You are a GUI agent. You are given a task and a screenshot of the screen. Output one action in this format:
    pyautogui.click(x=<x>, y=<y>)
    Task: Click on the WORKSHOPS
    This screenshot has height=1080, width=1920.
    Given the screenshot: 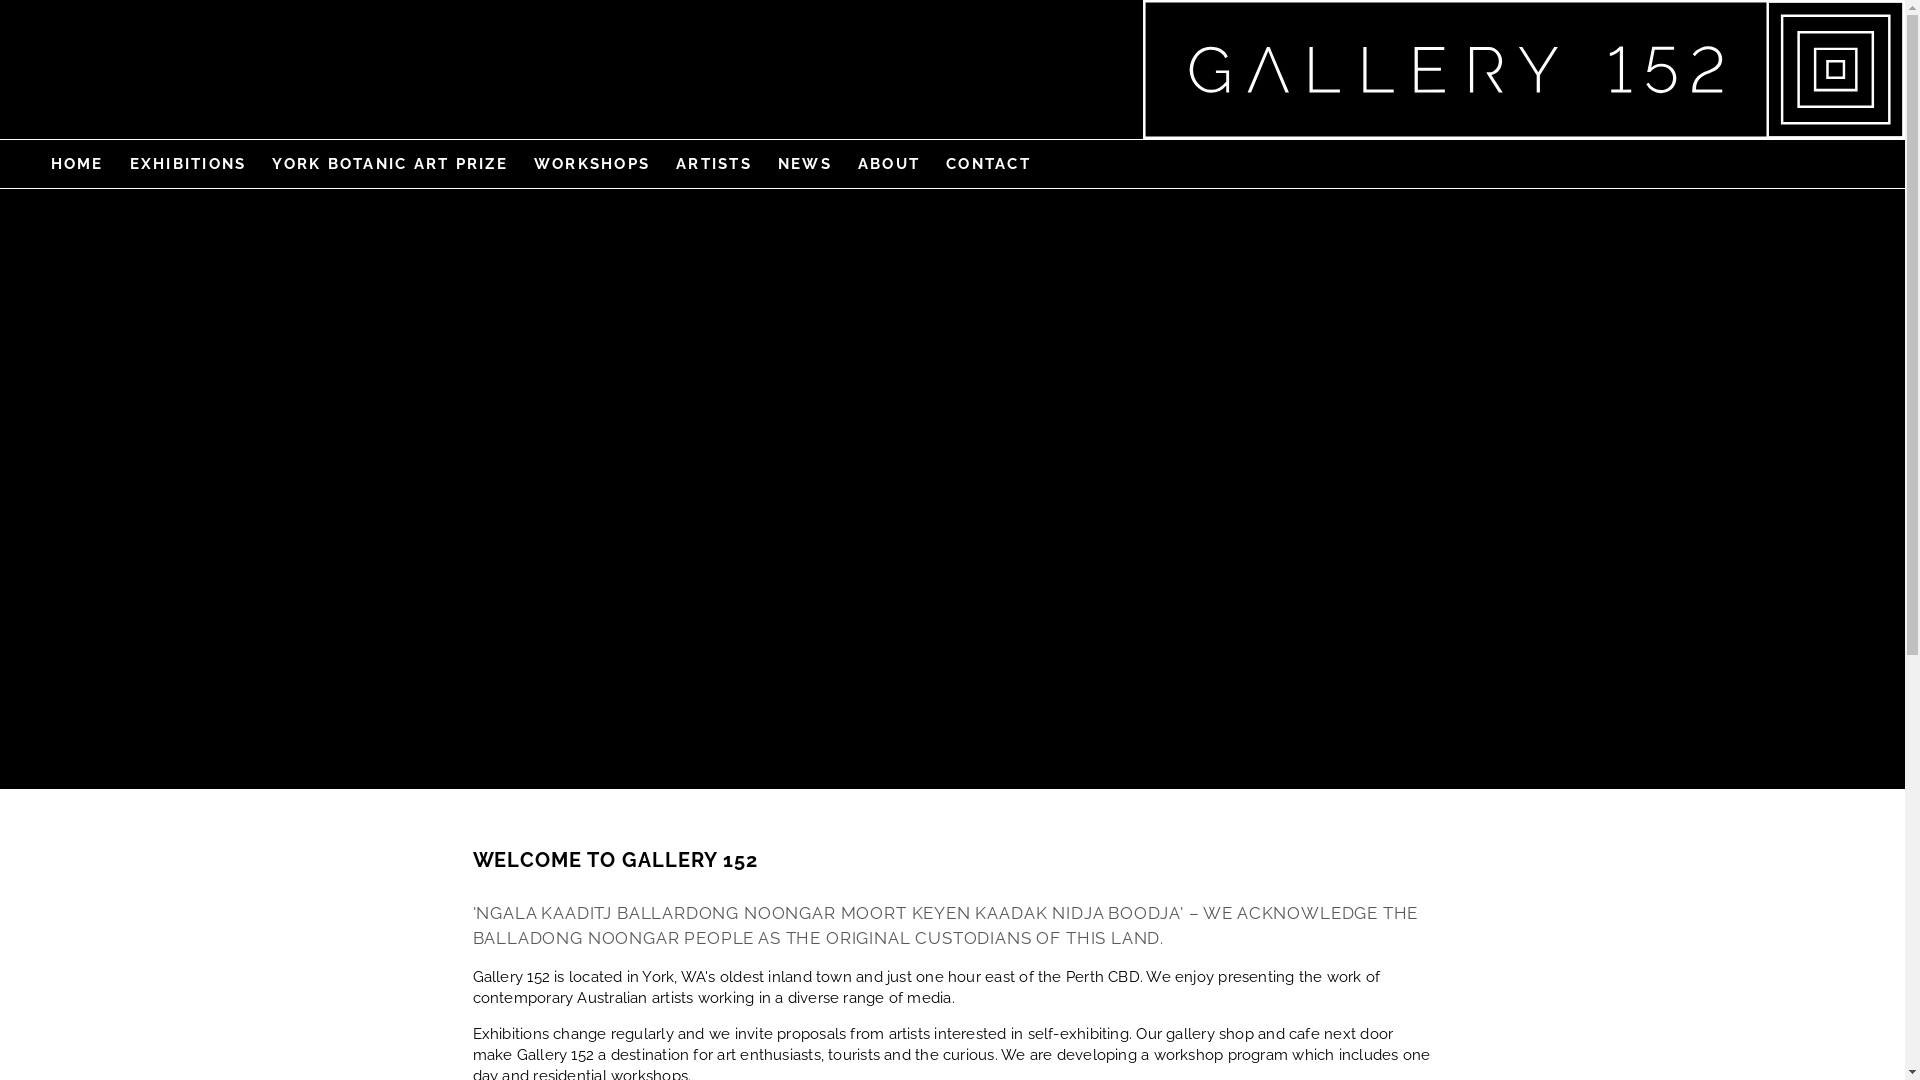 What is the action you would take?
    pyautogui.click(x=592, y=164)
    